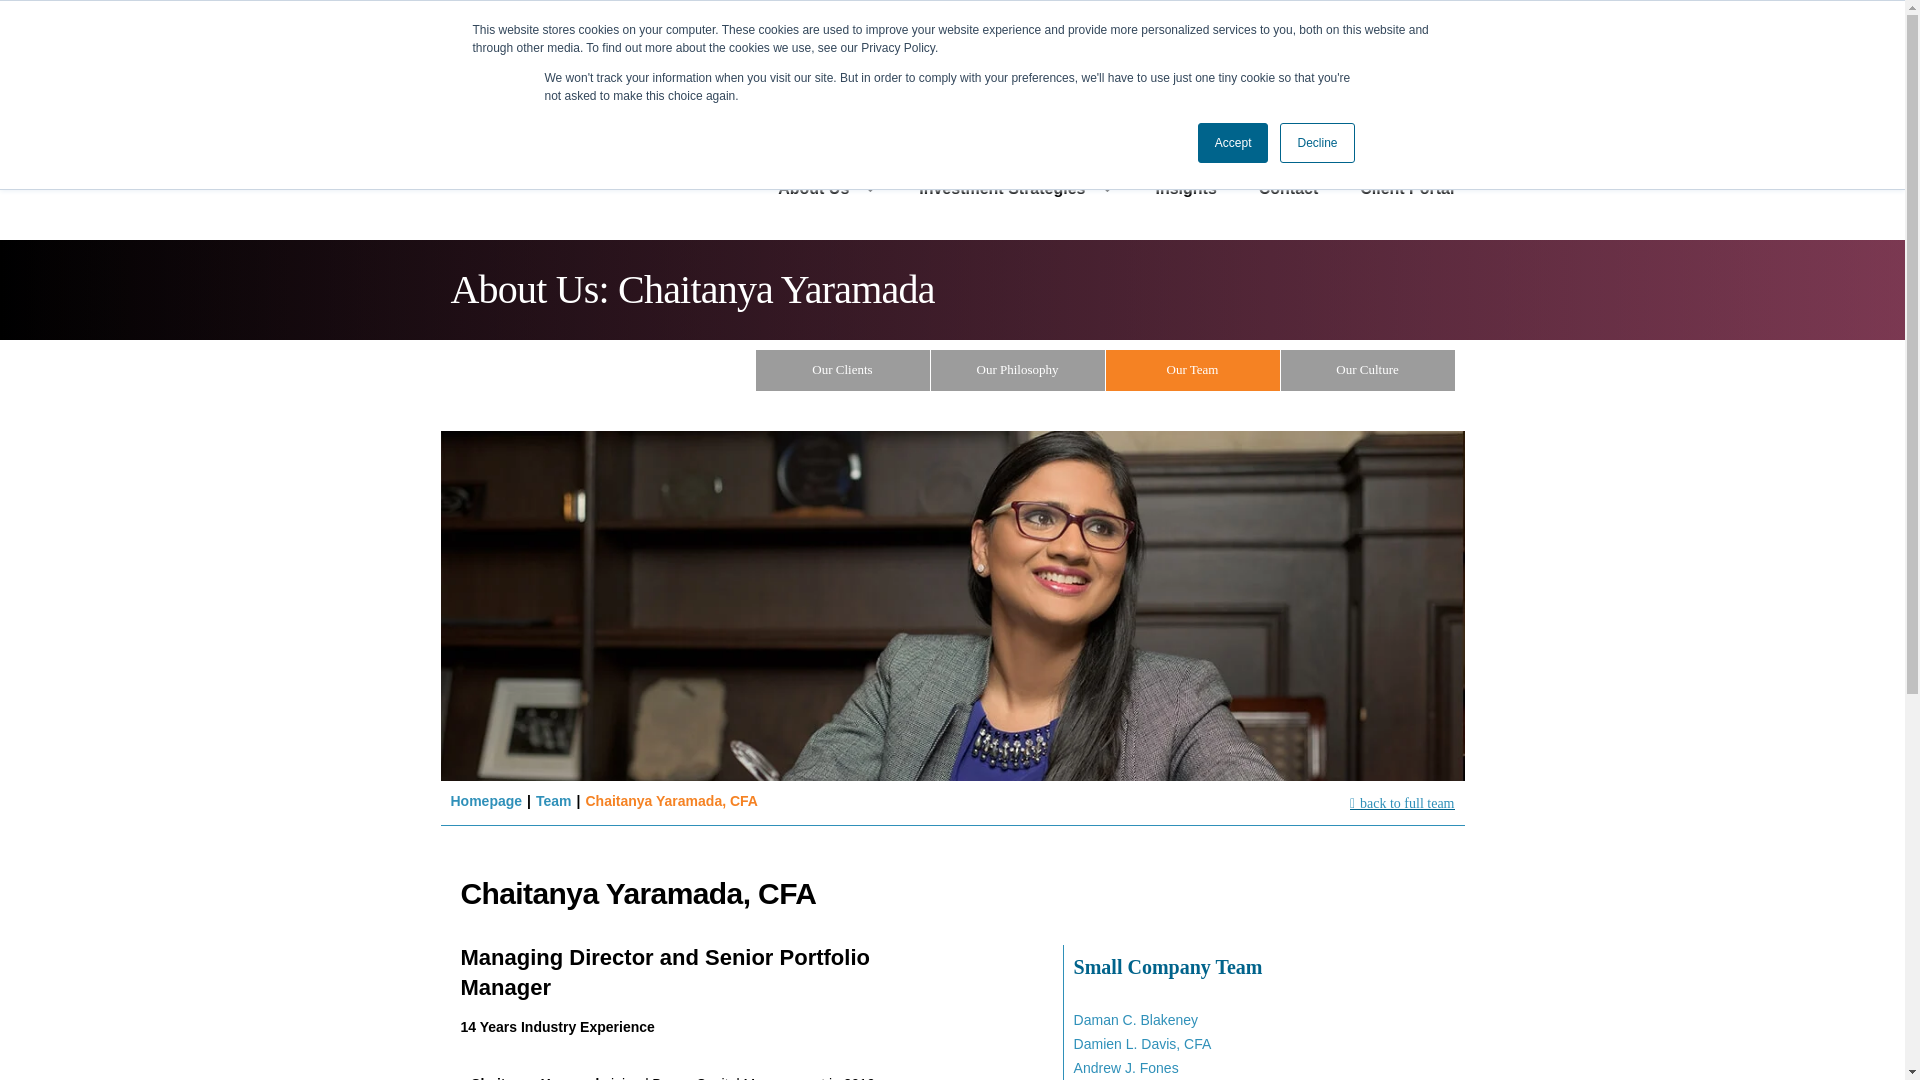 The width and height of the screenshot is (1920, 1080). Describe the element at coordinates (554, 801) in the screenshot. I see `Team` at that location.